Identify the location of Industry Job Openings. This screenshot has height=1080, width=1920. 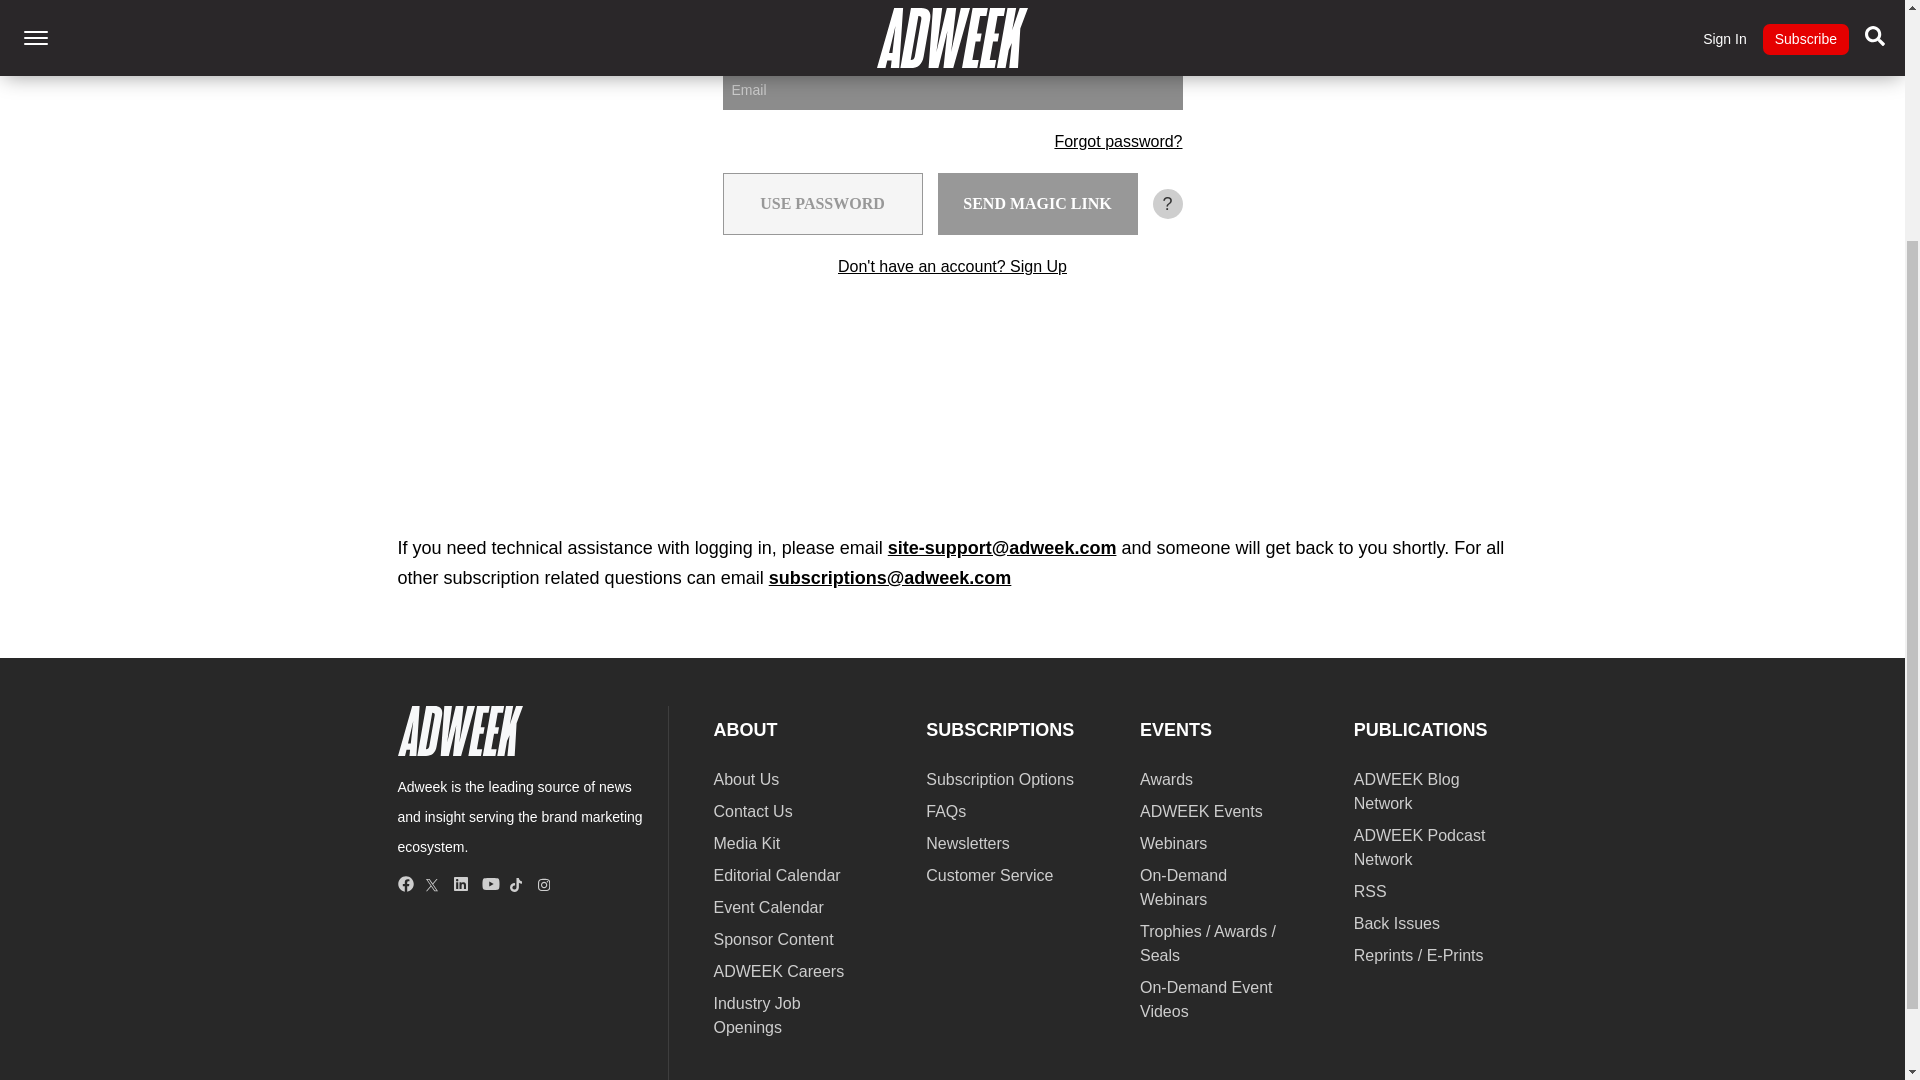
(757, 1014).